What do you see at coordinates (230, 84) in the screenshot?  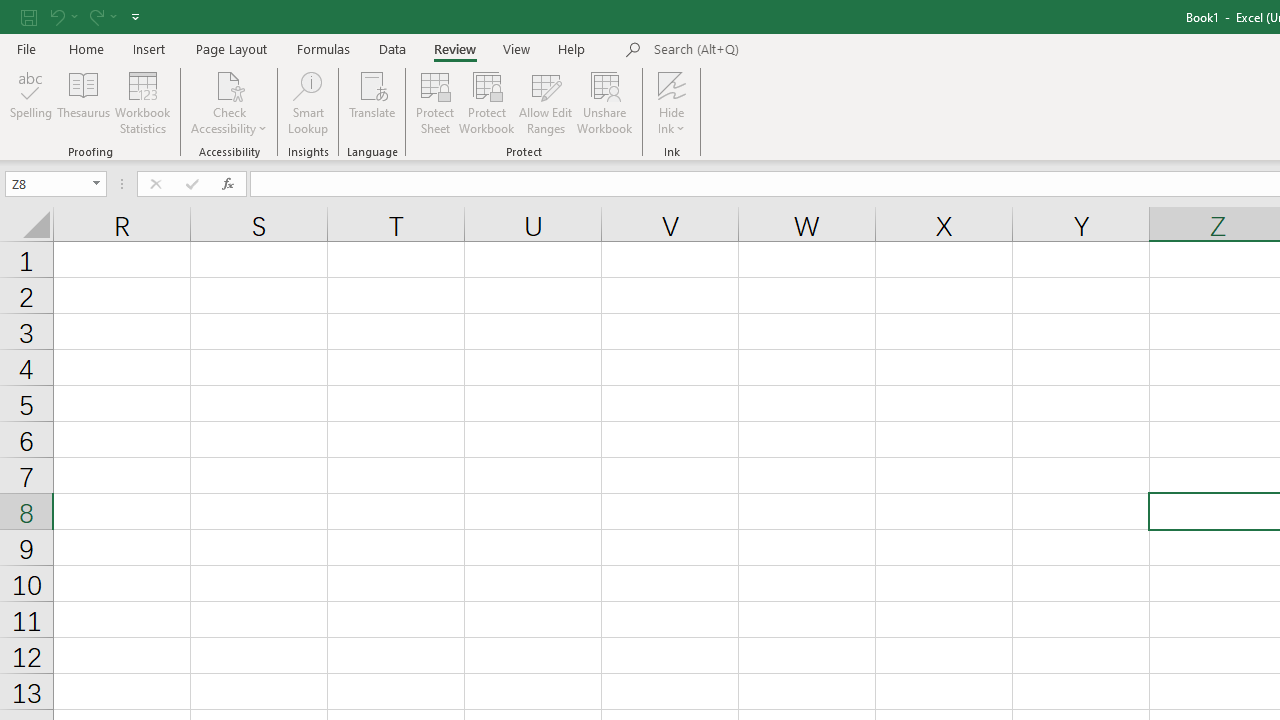 I see `Check Accessibility` at bounding box center [230, 84].